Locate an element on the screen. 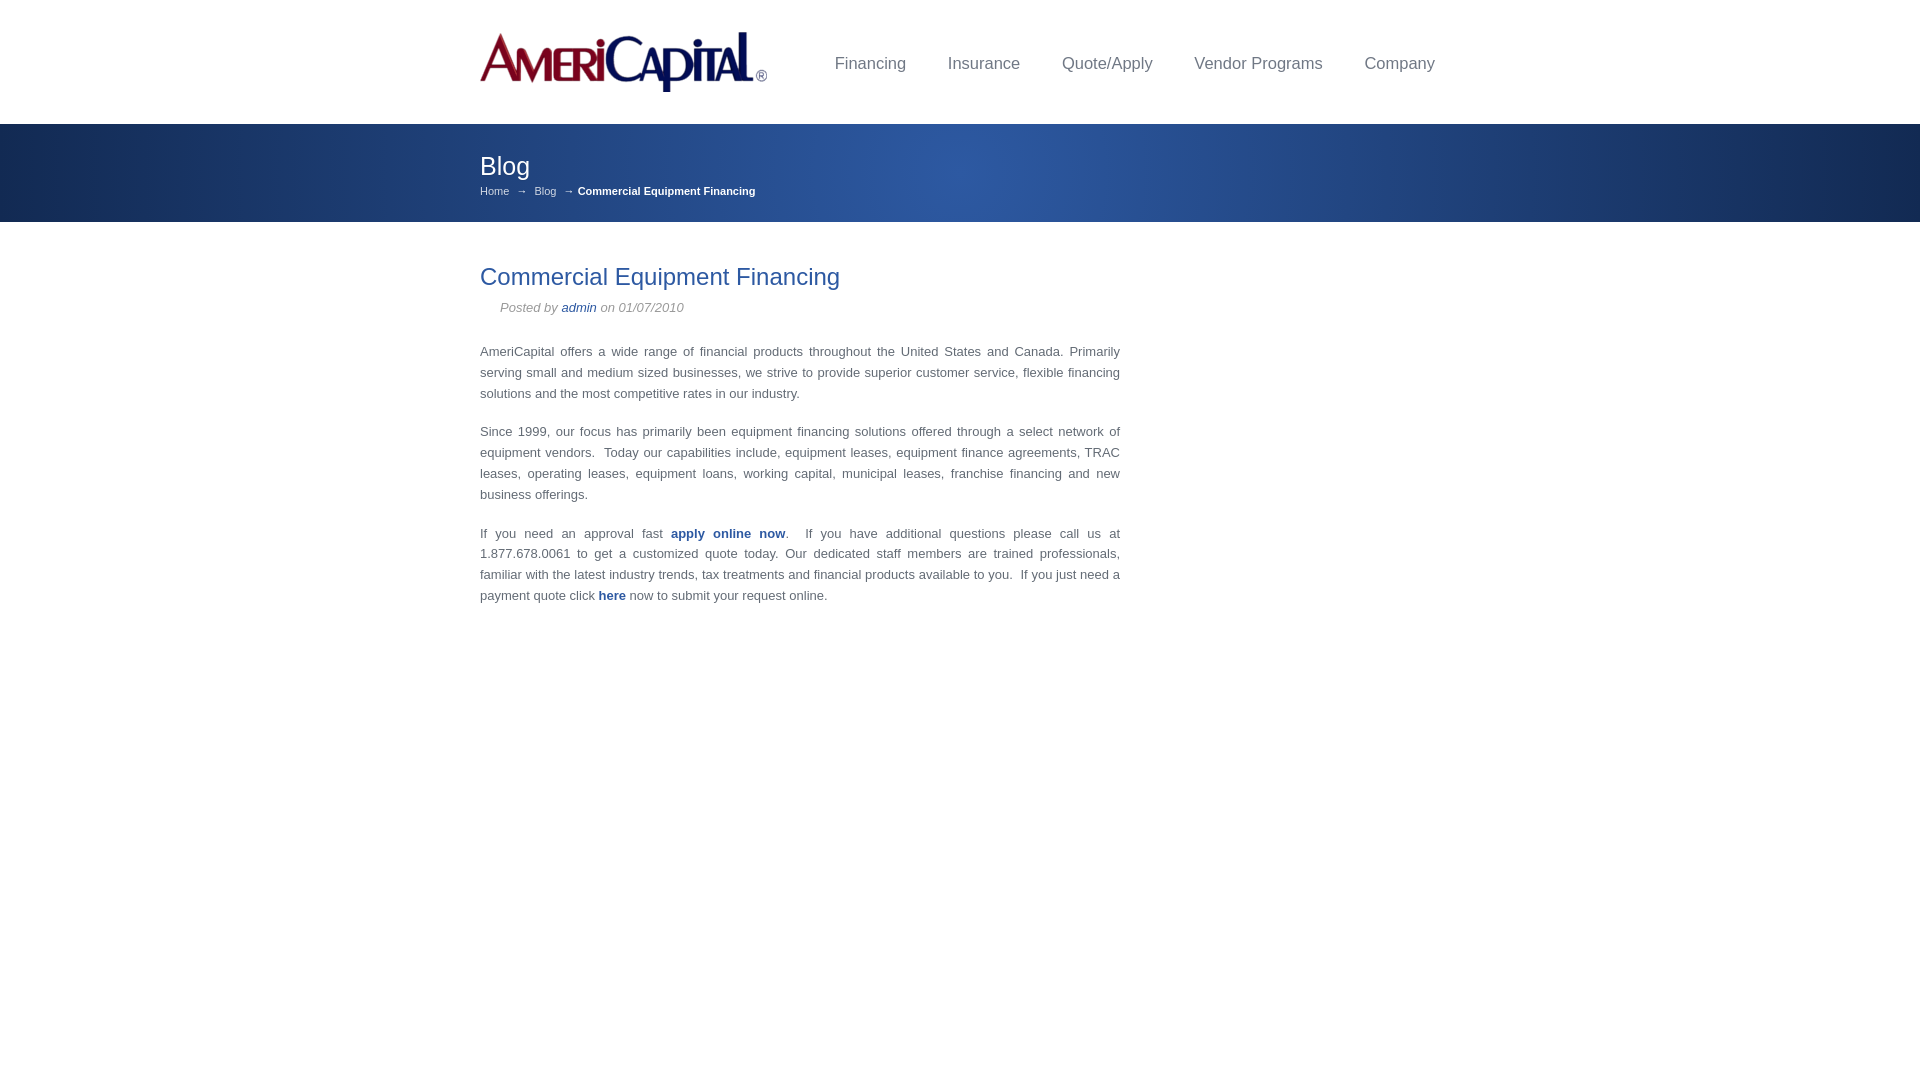 This screenshot has height=1080, width=1920. Posts by admin is located at coordinates (578, 308).